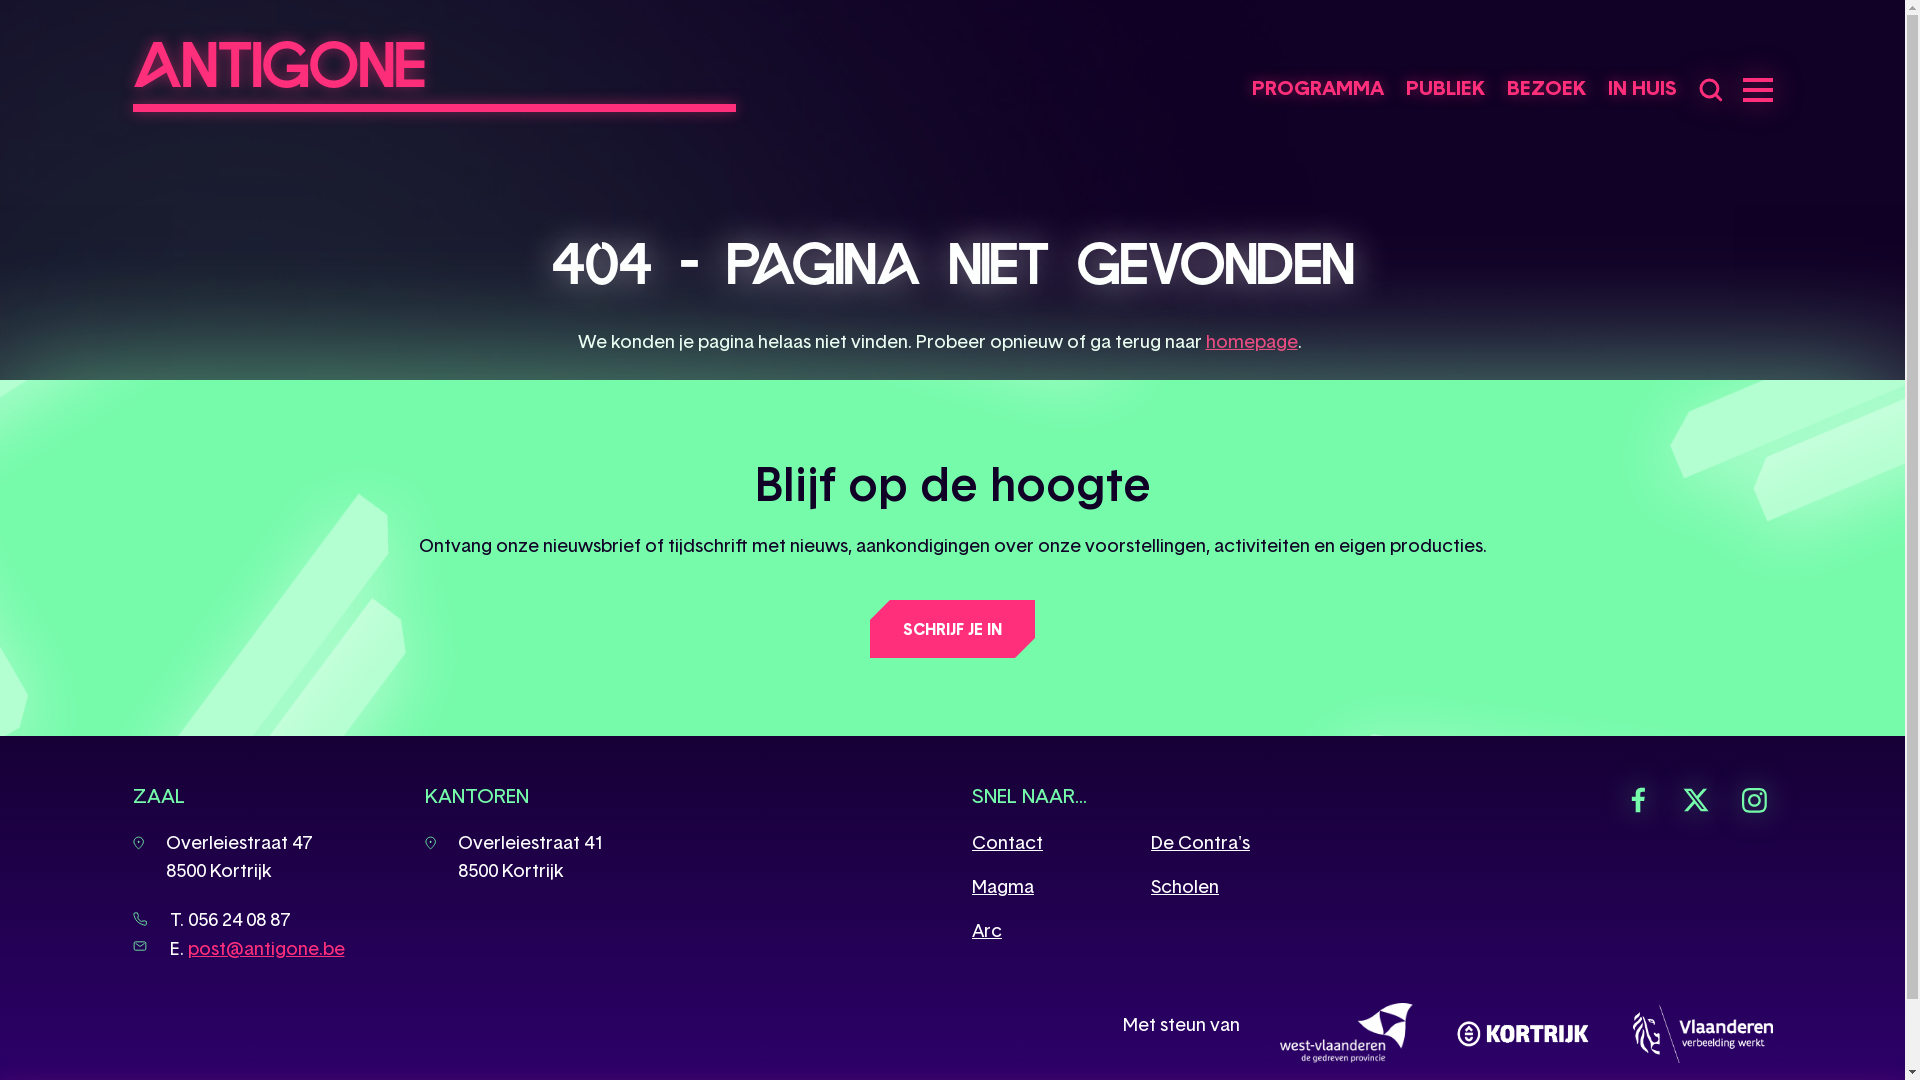  What do you see at coordinates (1185, 886) in the screenshot?
I see `Scholen` at bounding box center [1185, 886].